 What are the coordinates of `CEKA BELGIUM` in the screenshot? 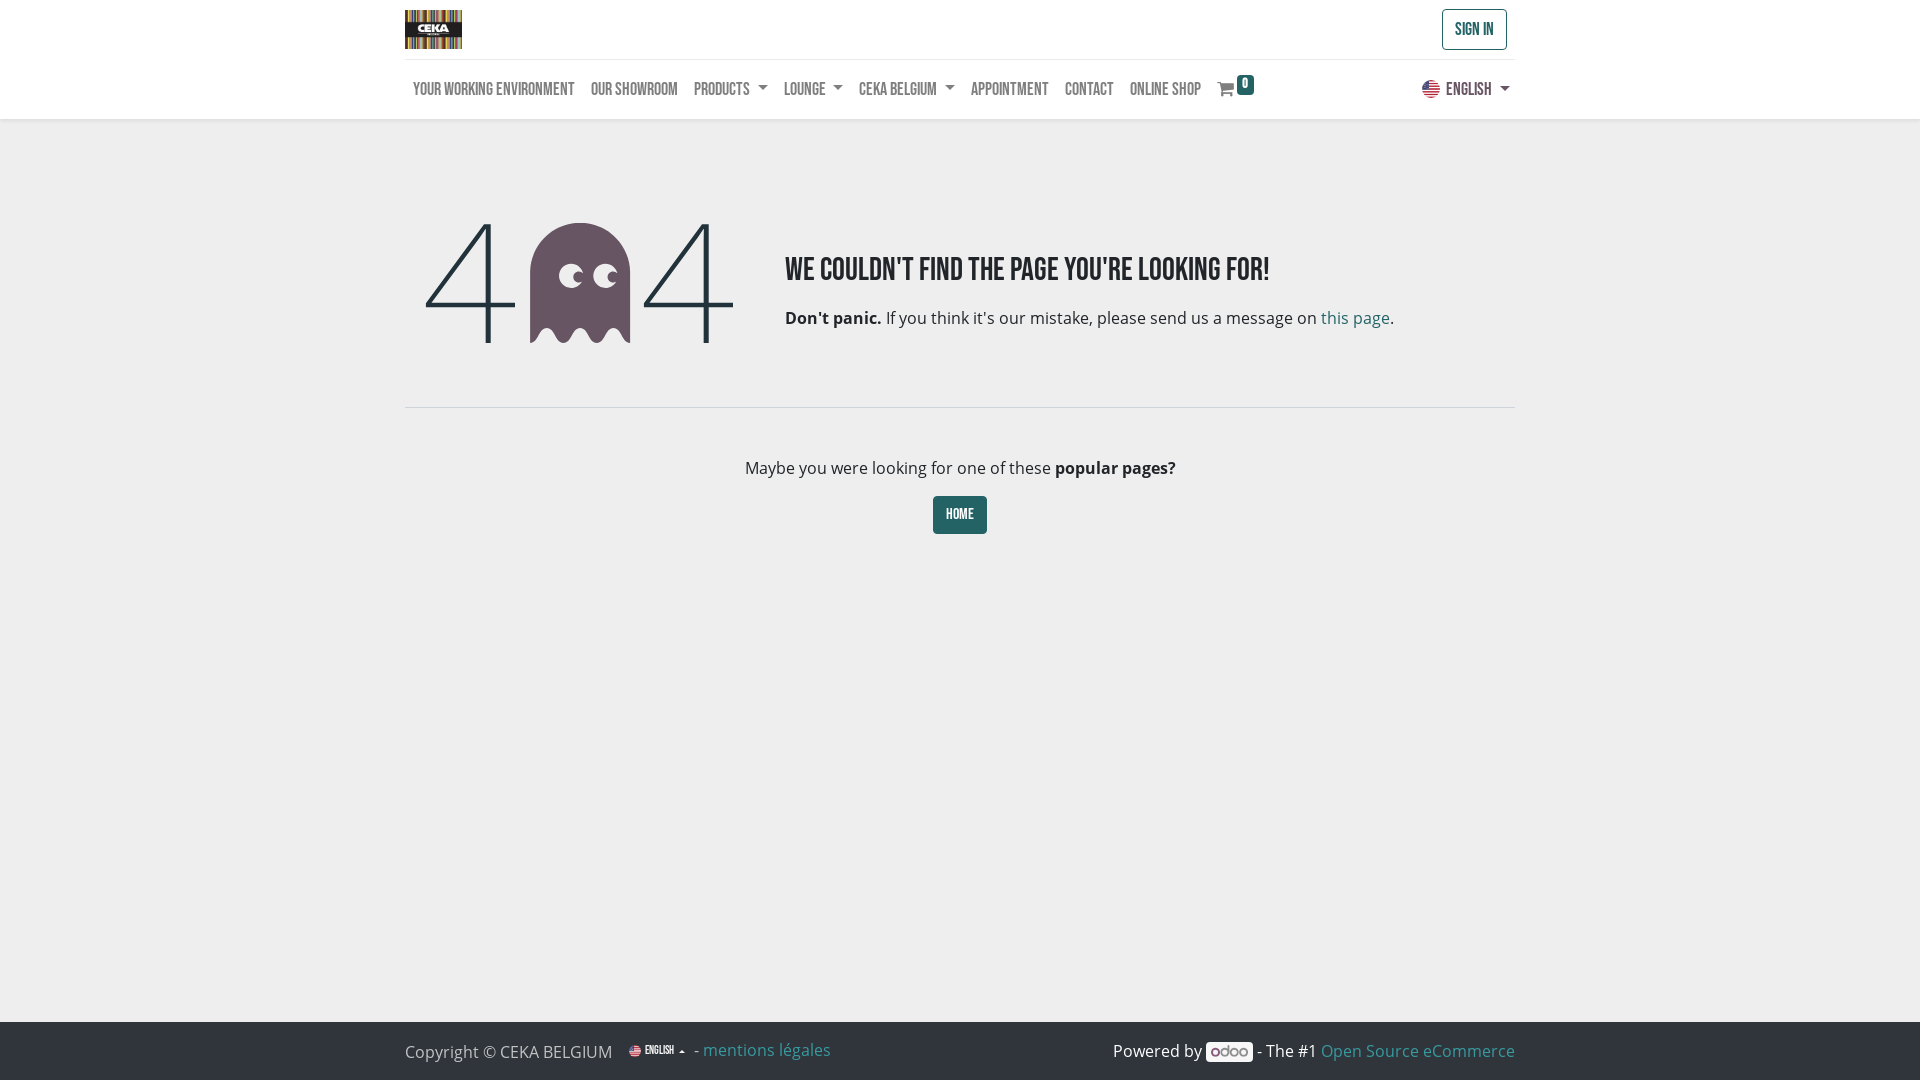 It's located at (907, 90).